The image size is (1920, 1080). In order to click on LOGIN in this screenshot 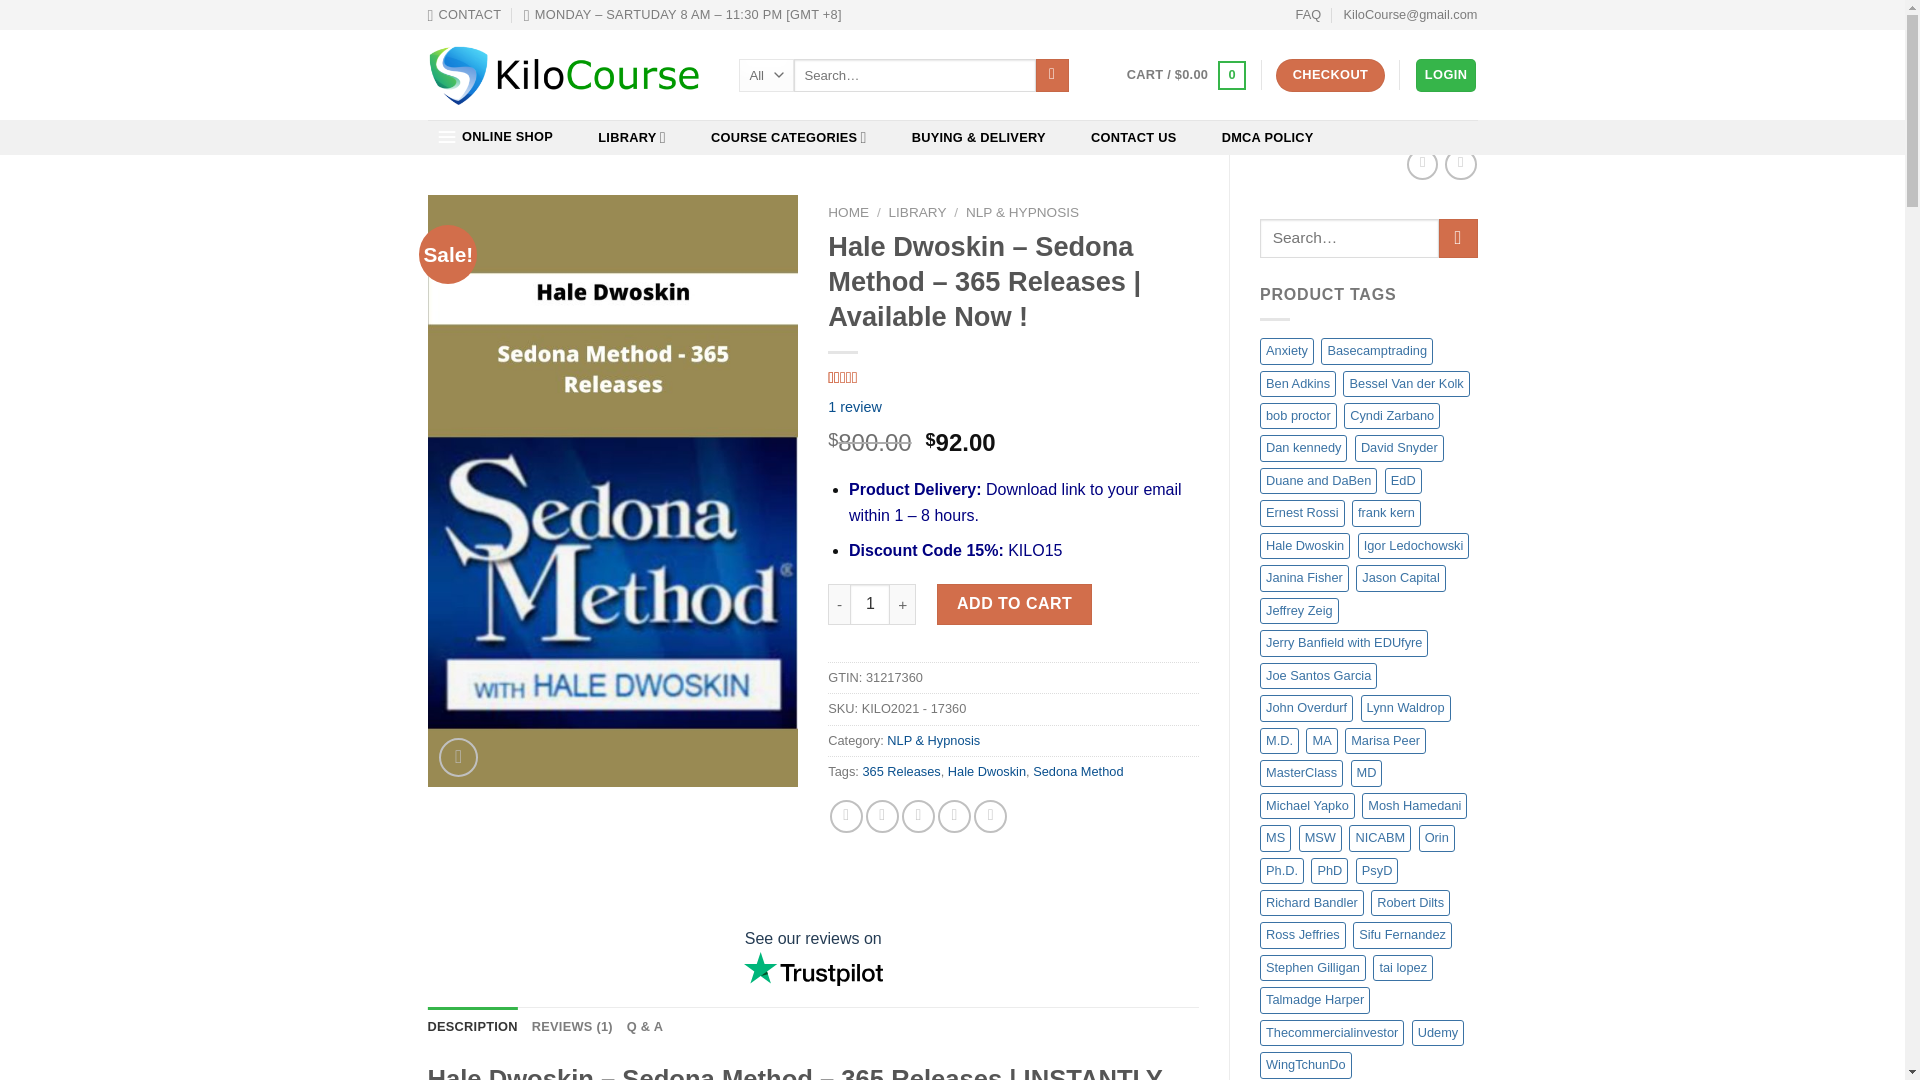, I will do `click(1446, 75)`.